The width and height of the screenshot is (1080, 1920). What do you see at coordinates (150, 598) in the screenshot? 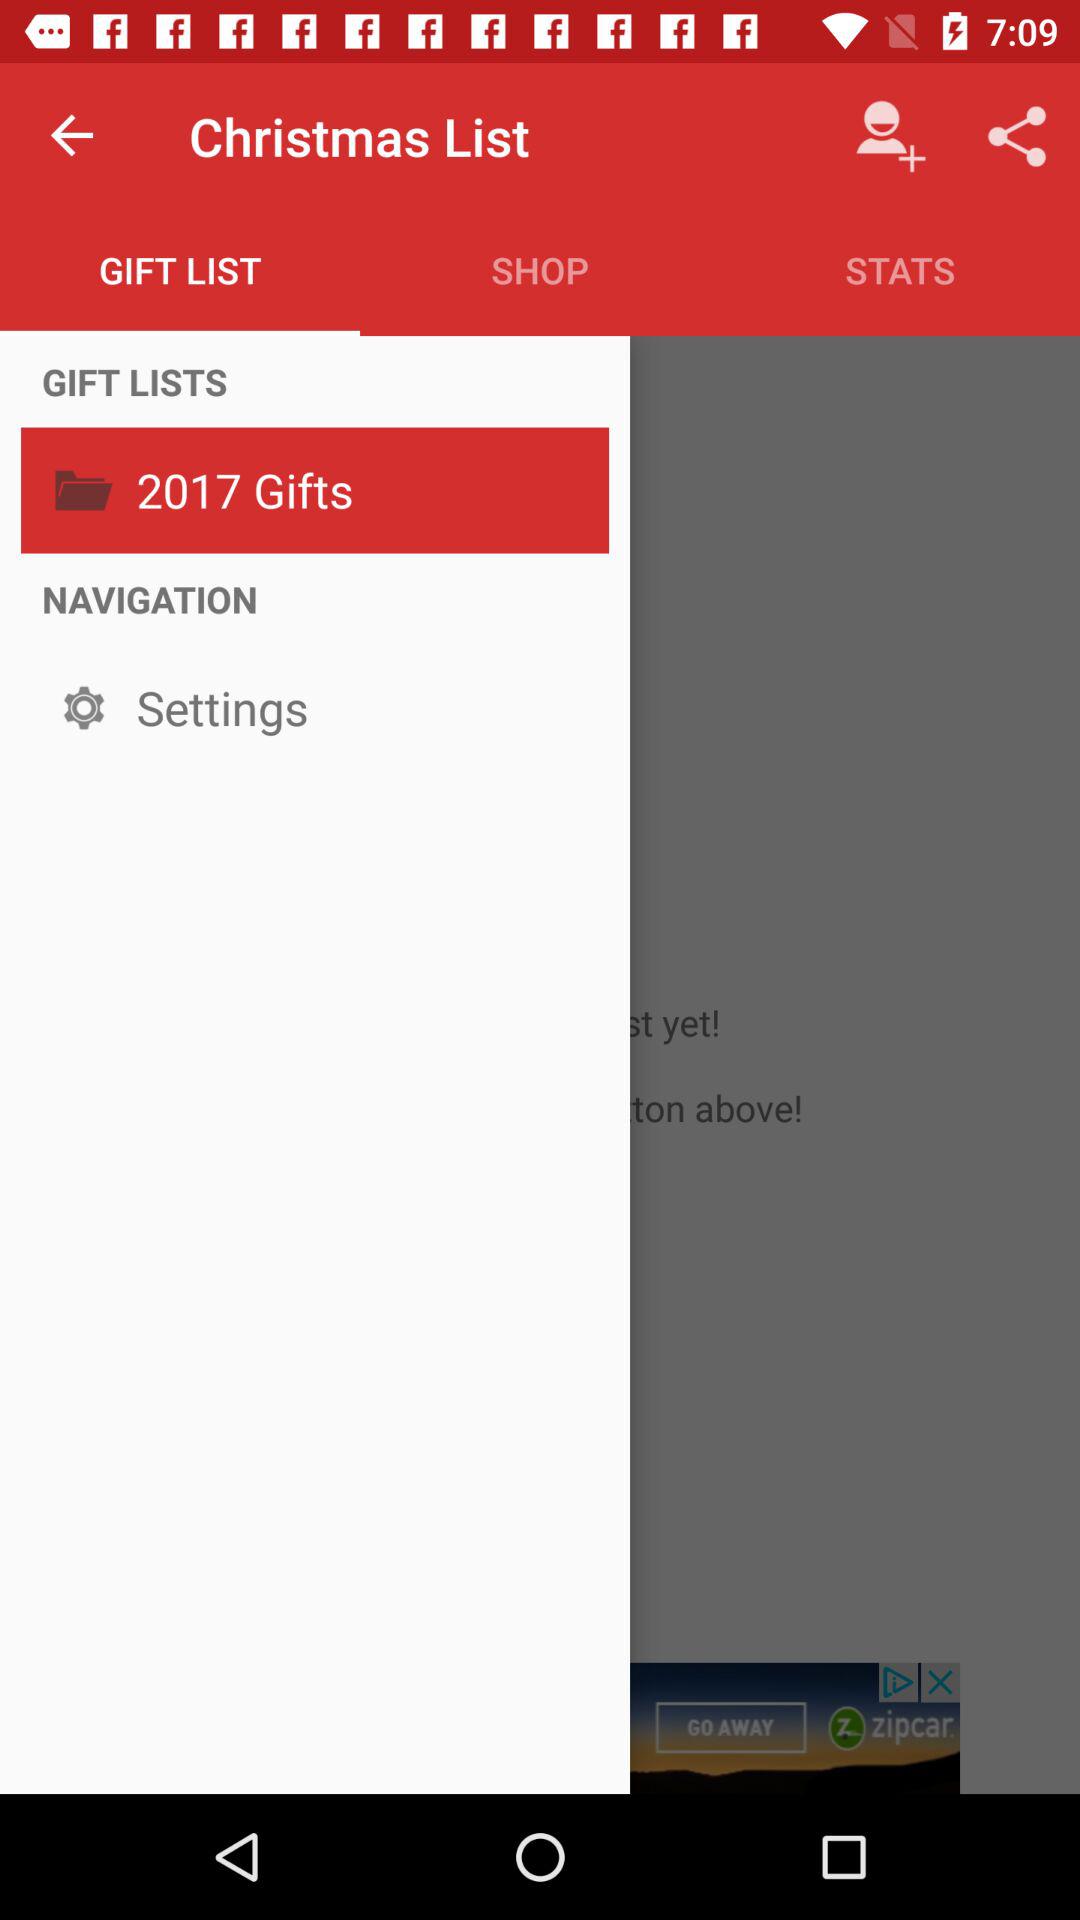
I see `click icon below the 2017 gifts item` at bounding box center [150, 598].